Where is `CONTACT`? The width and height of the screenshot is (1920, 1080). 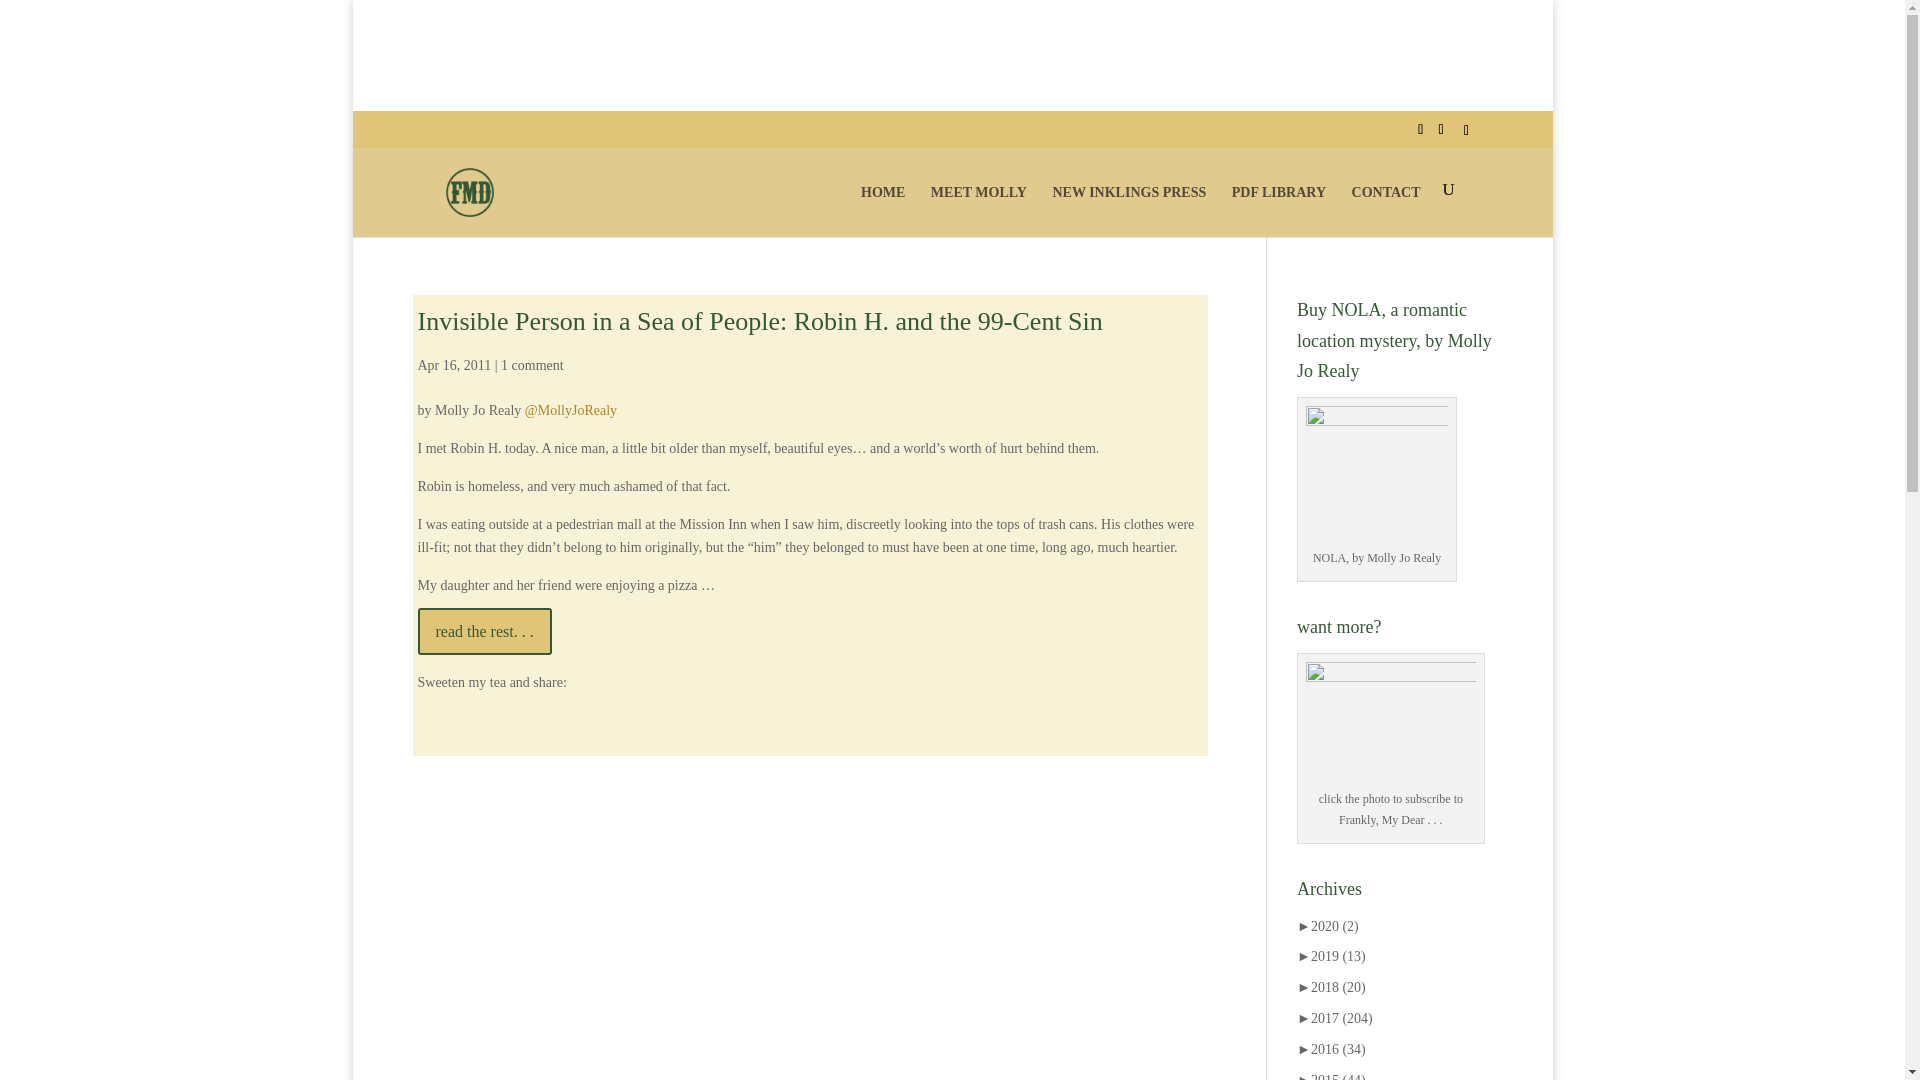 CONTACT is located at coordinates (1386, 208).